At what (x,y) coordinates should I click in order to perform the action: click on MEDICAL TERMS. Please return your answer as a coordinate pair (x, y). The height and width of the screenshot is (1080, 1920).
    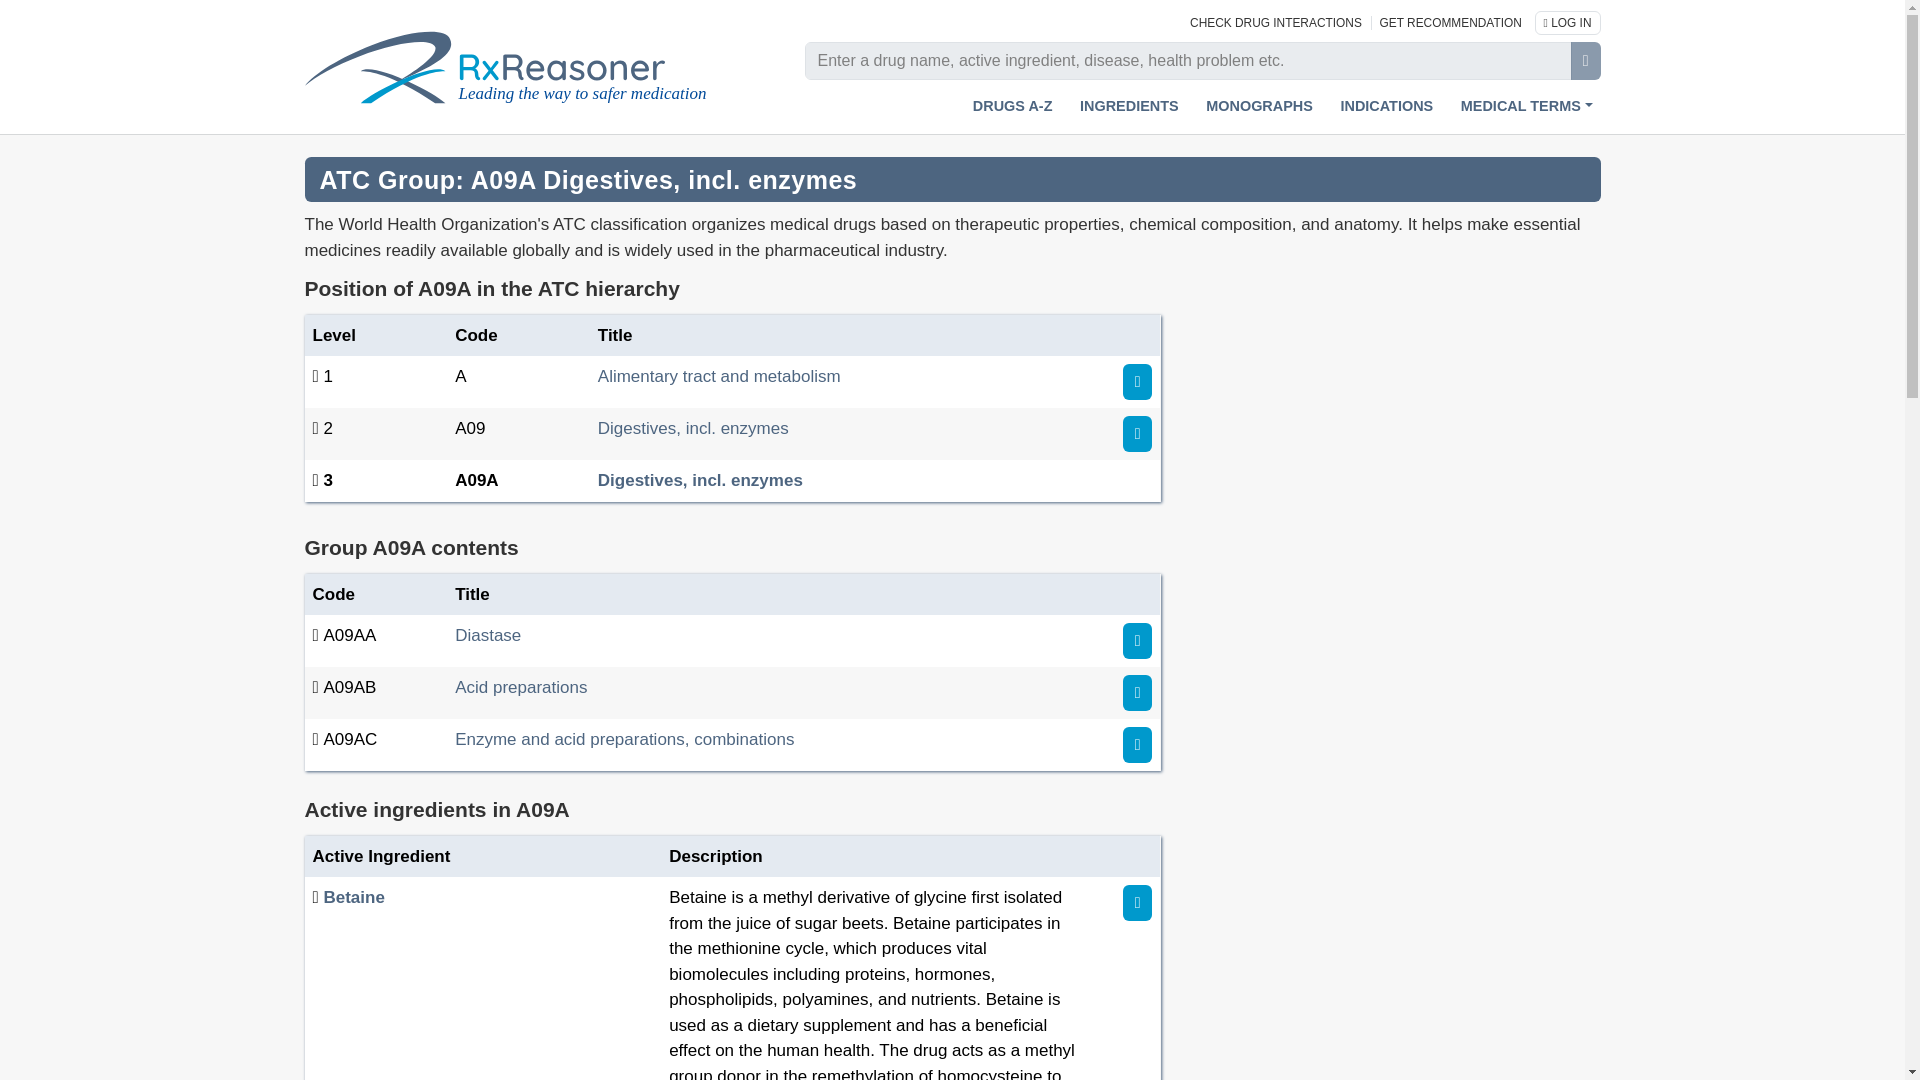
    Looking at the image, I should click on (1527, 106).